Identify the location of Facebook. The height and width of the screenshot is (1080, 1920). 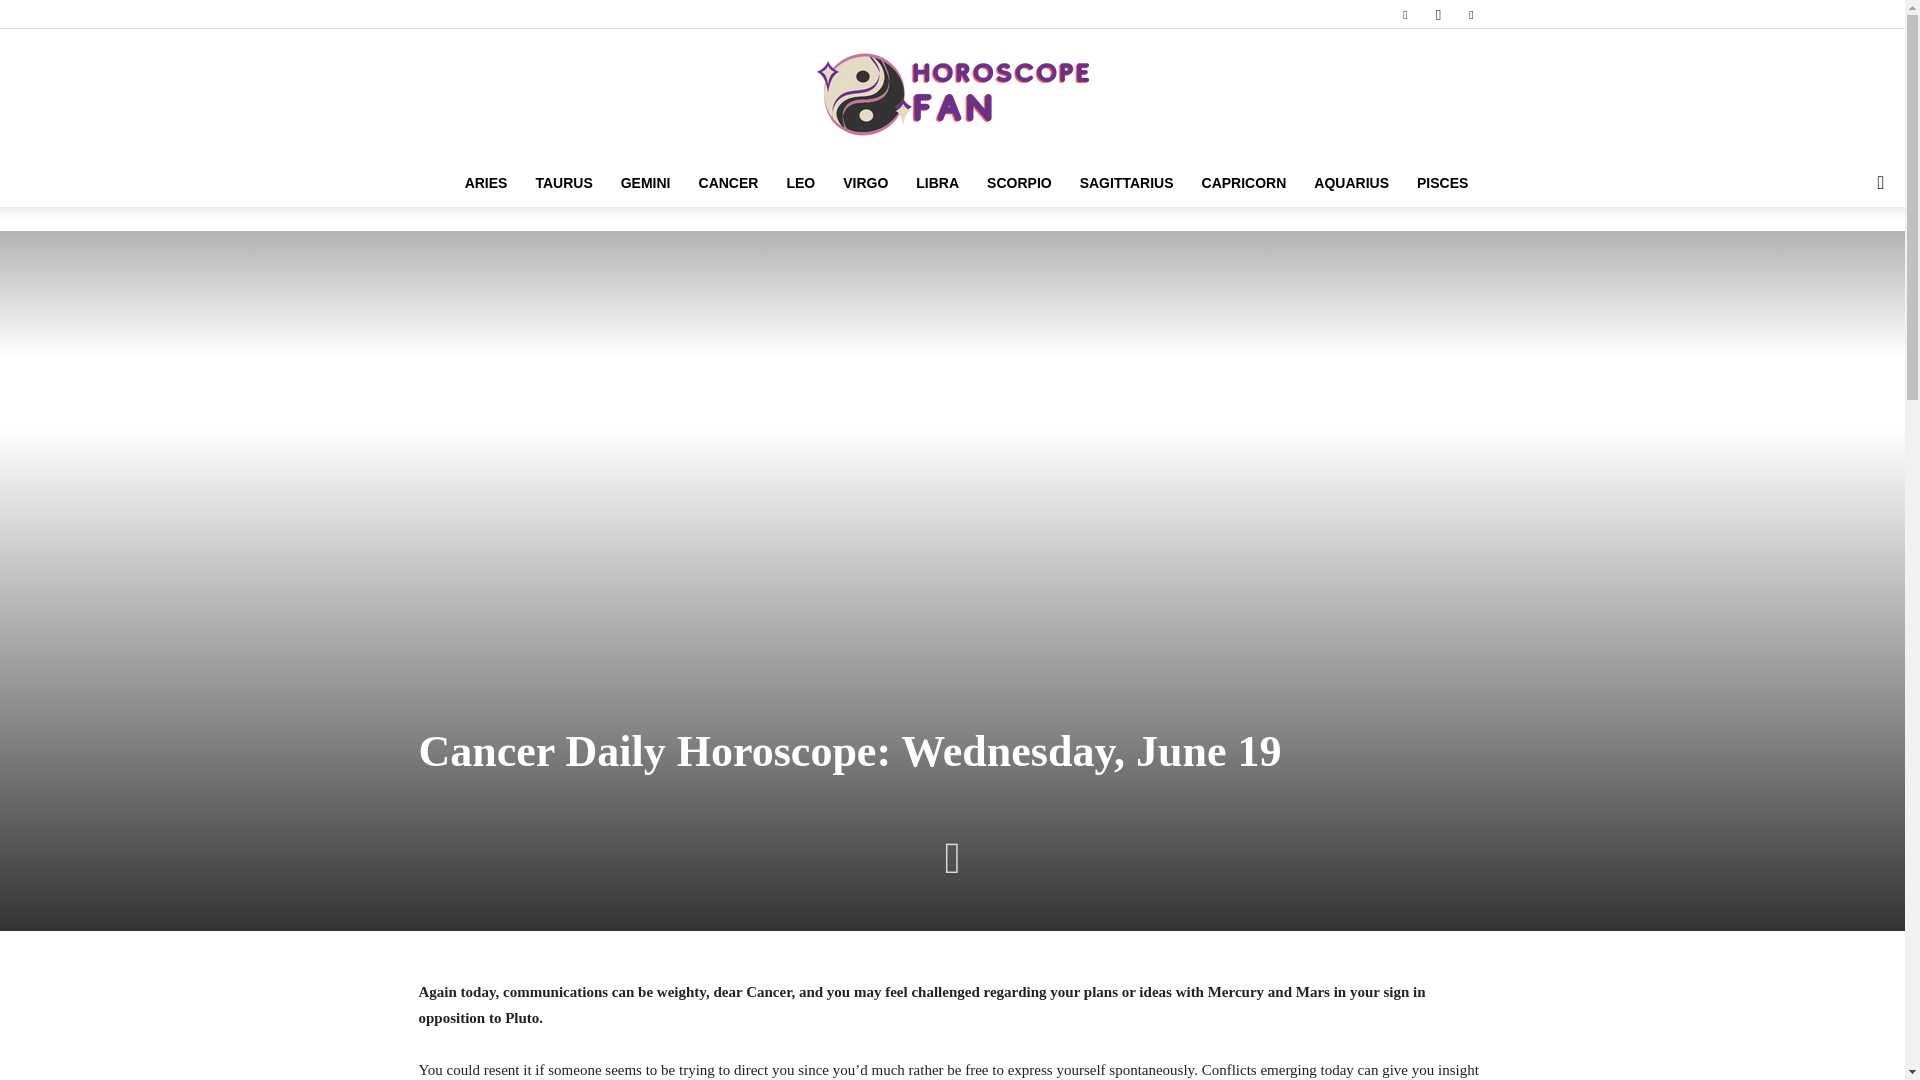
(1405, 14).